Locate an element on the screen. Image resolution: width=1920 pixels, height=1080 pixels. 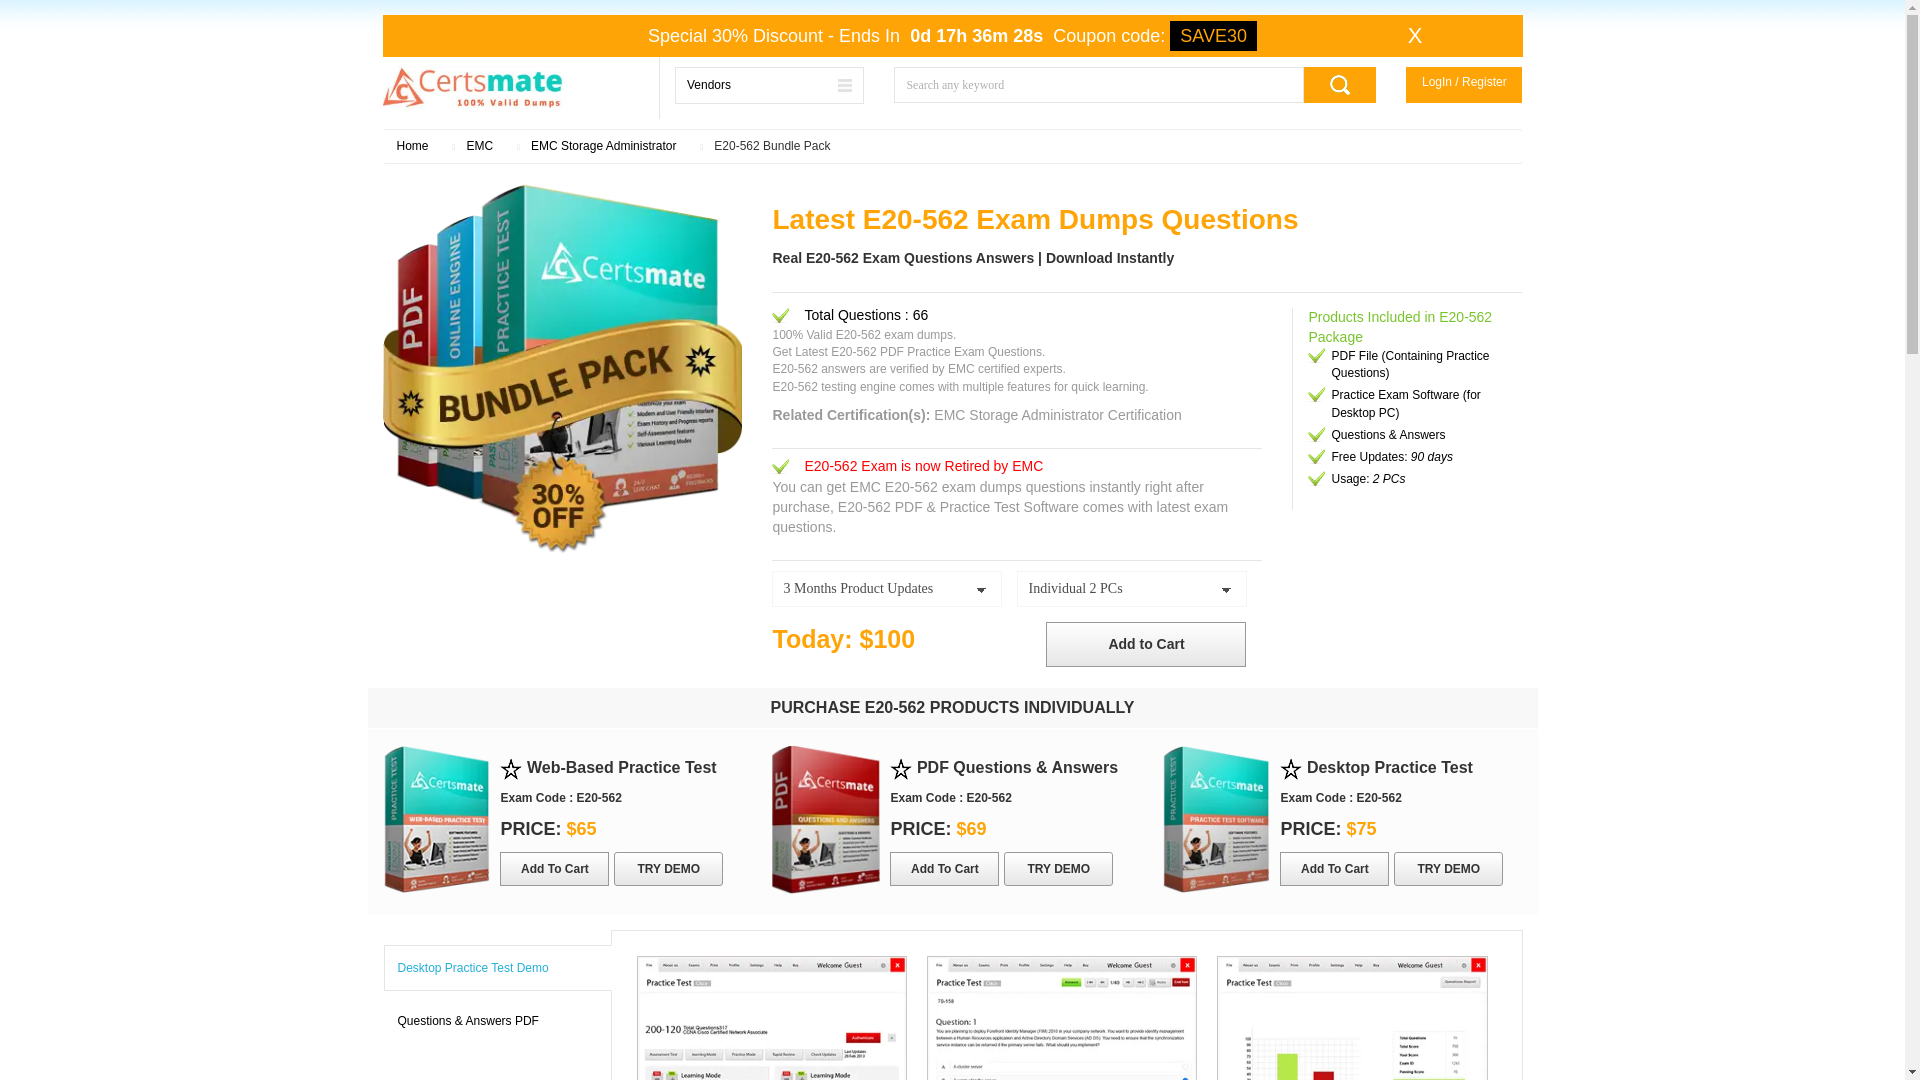
TRY DEMO is located at coordinates (1058, 868).